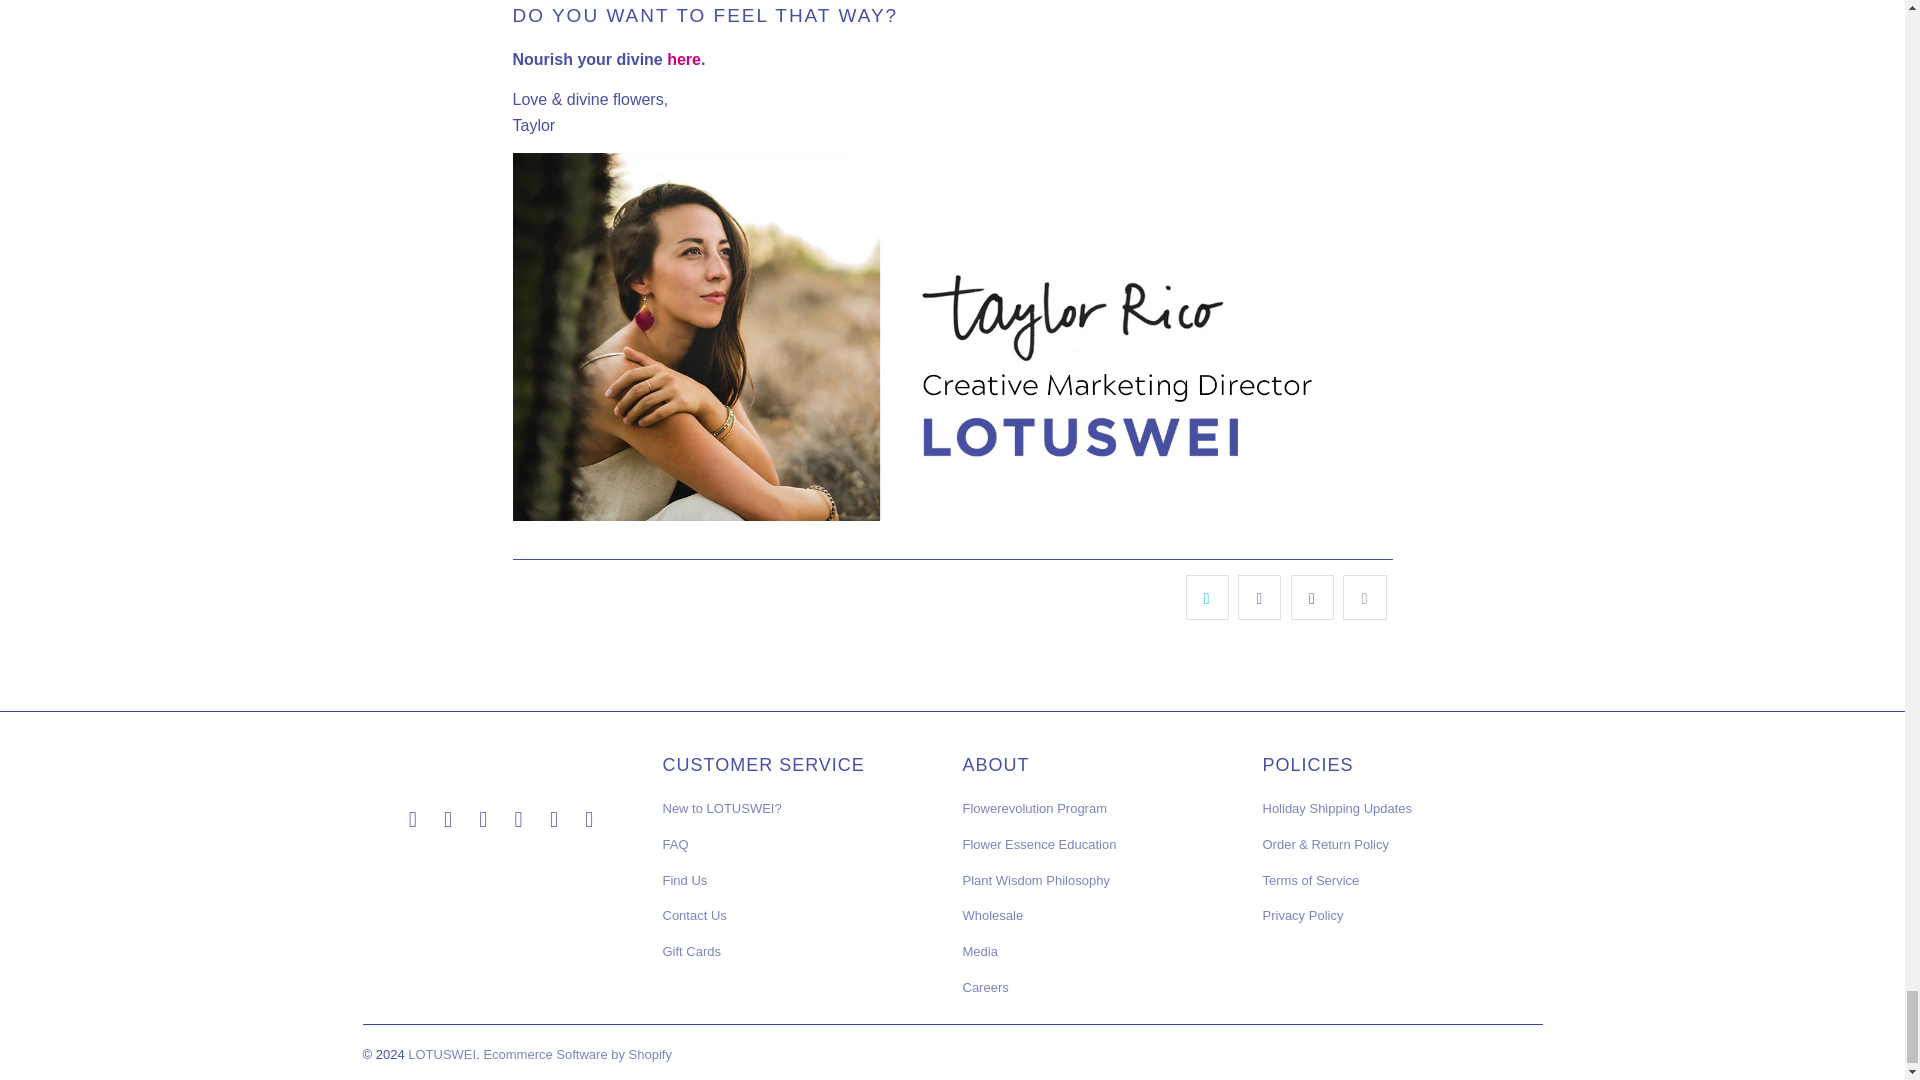 The height and width of the screenshot is (1080, 1920). Describe the element at coordinates (1312, 598) in the screenshot. I see `Share this on Pinterest` at that location.